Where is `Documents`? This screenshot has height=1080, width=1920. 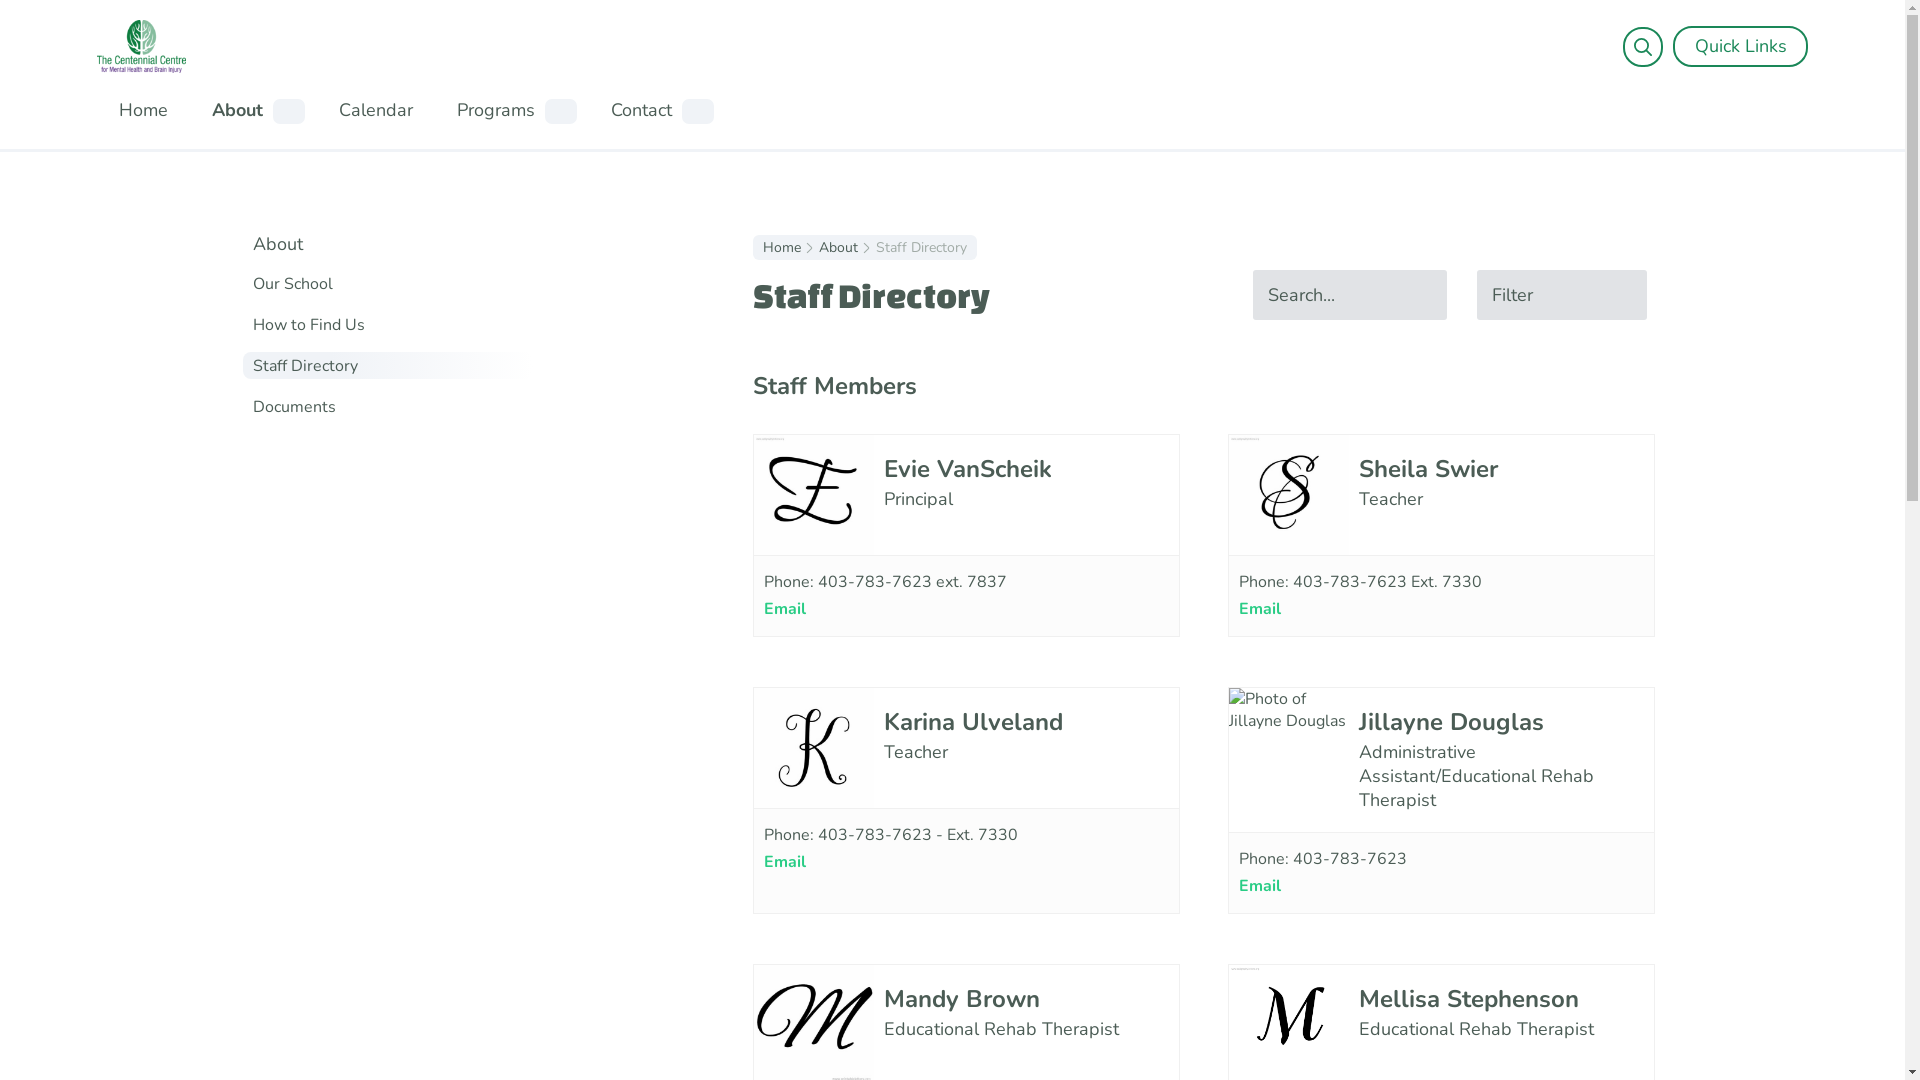
Documents is located at coordinates (392, 407).